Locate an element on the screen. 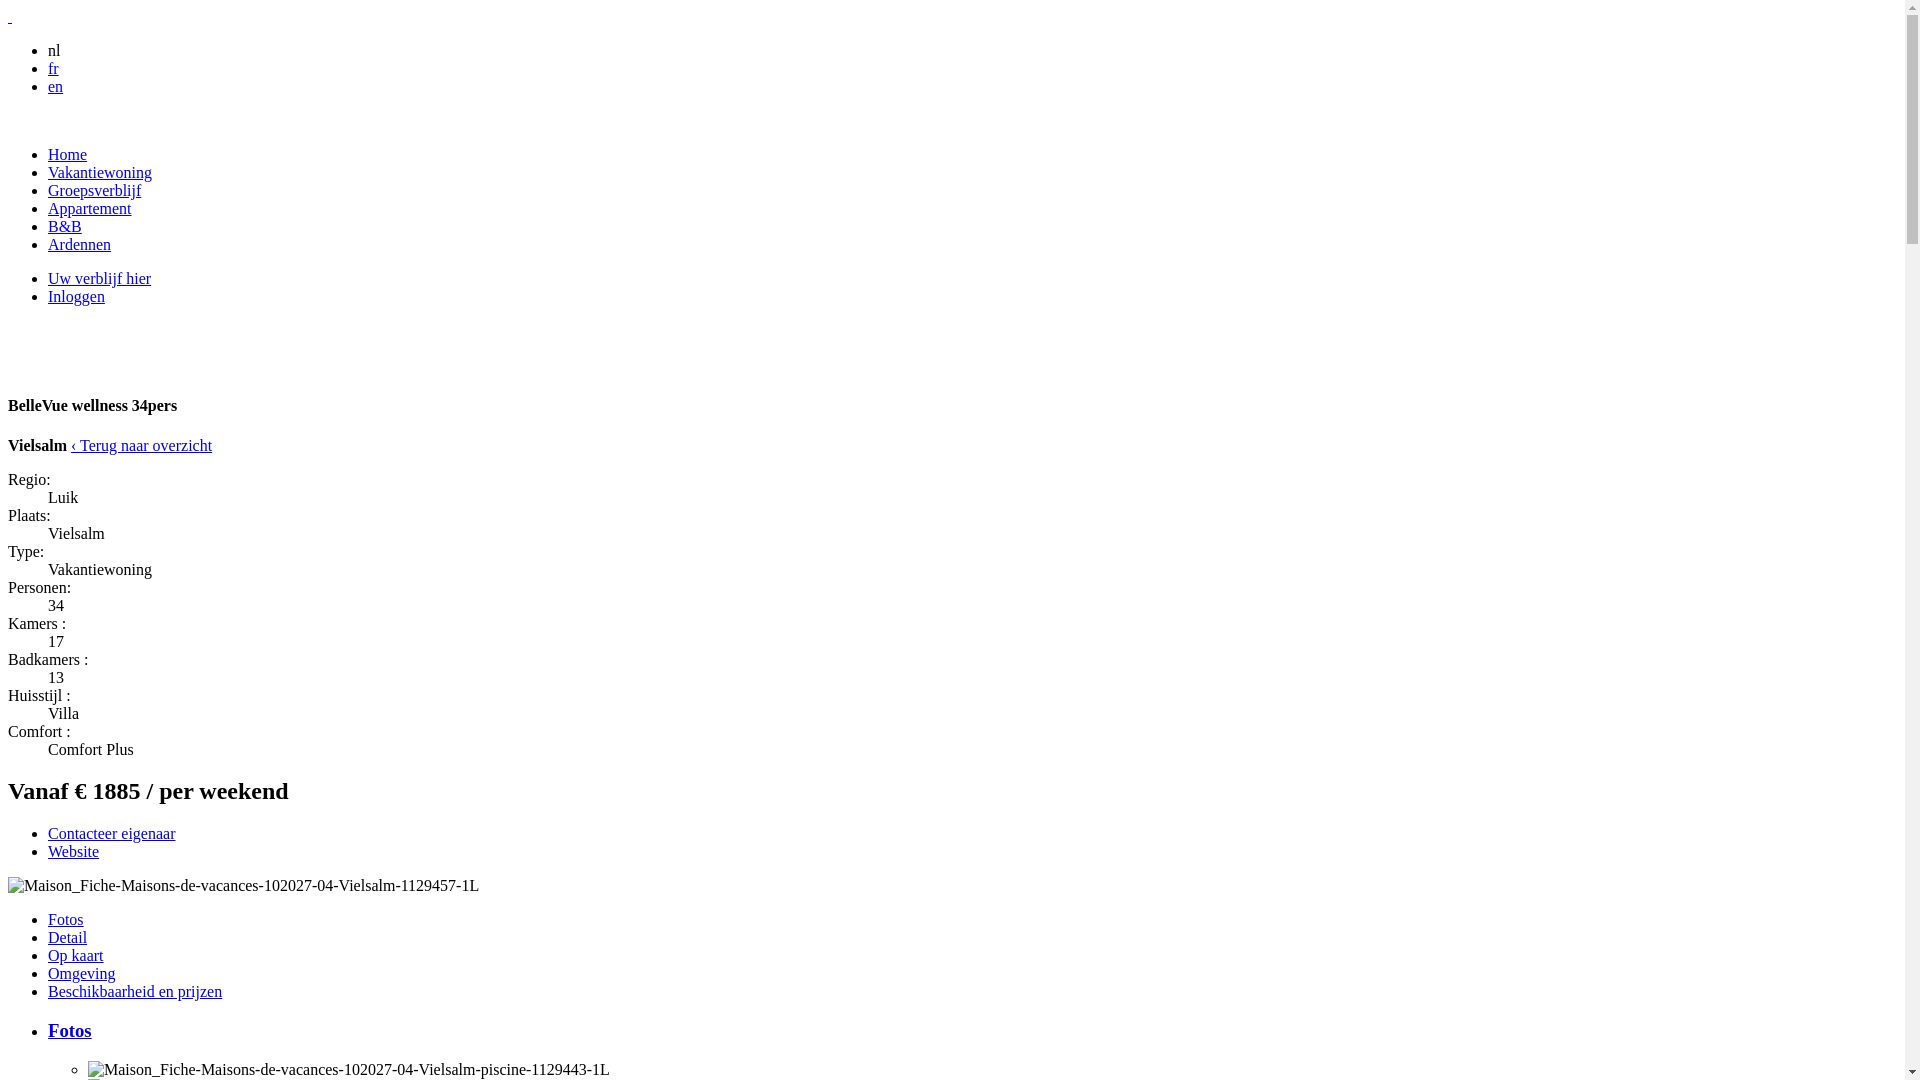 The width and height of the screenshot is (1920, 1080). Vakantiewoning is located at coordinates (100, 172).